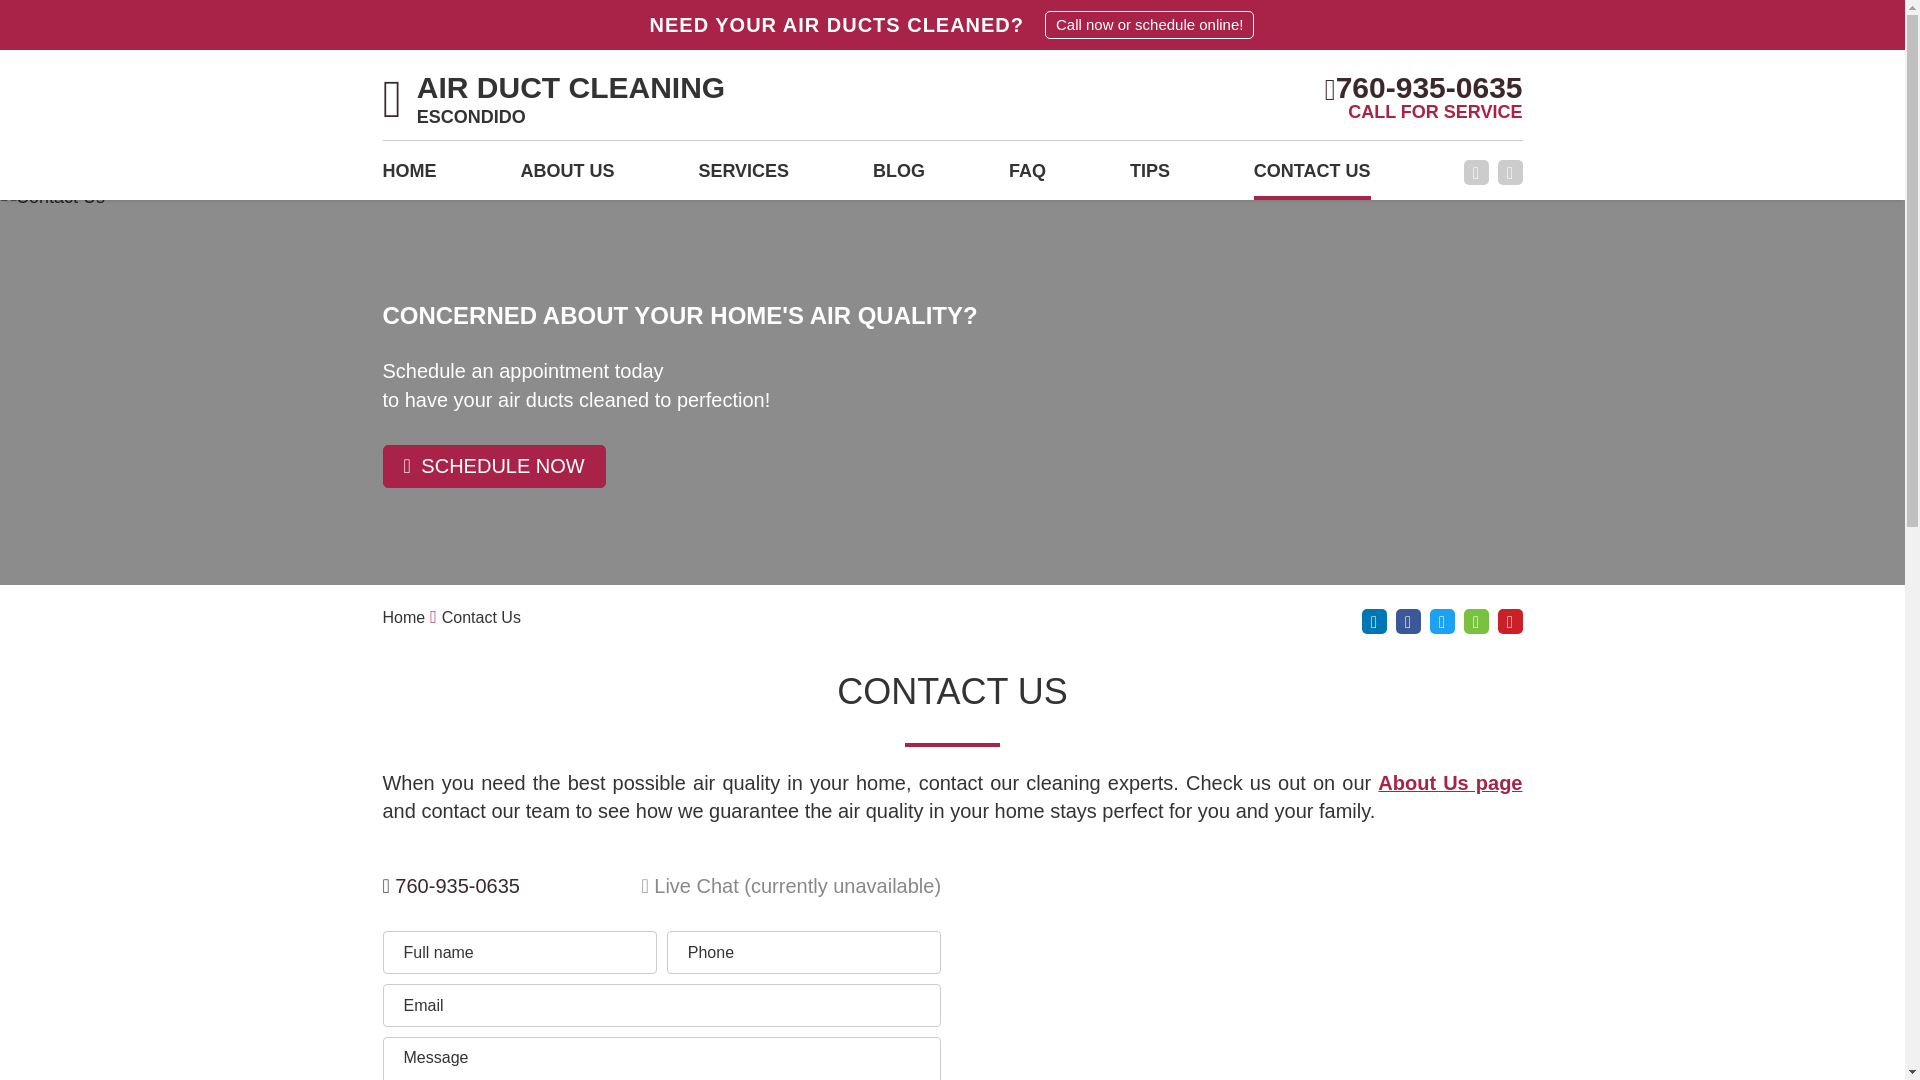 The width and height of the screenshot is (1920, 1080). Describe the element at coordinates (1450, 782) in the screenshot. I see `Call now or schedule online!` at that location.